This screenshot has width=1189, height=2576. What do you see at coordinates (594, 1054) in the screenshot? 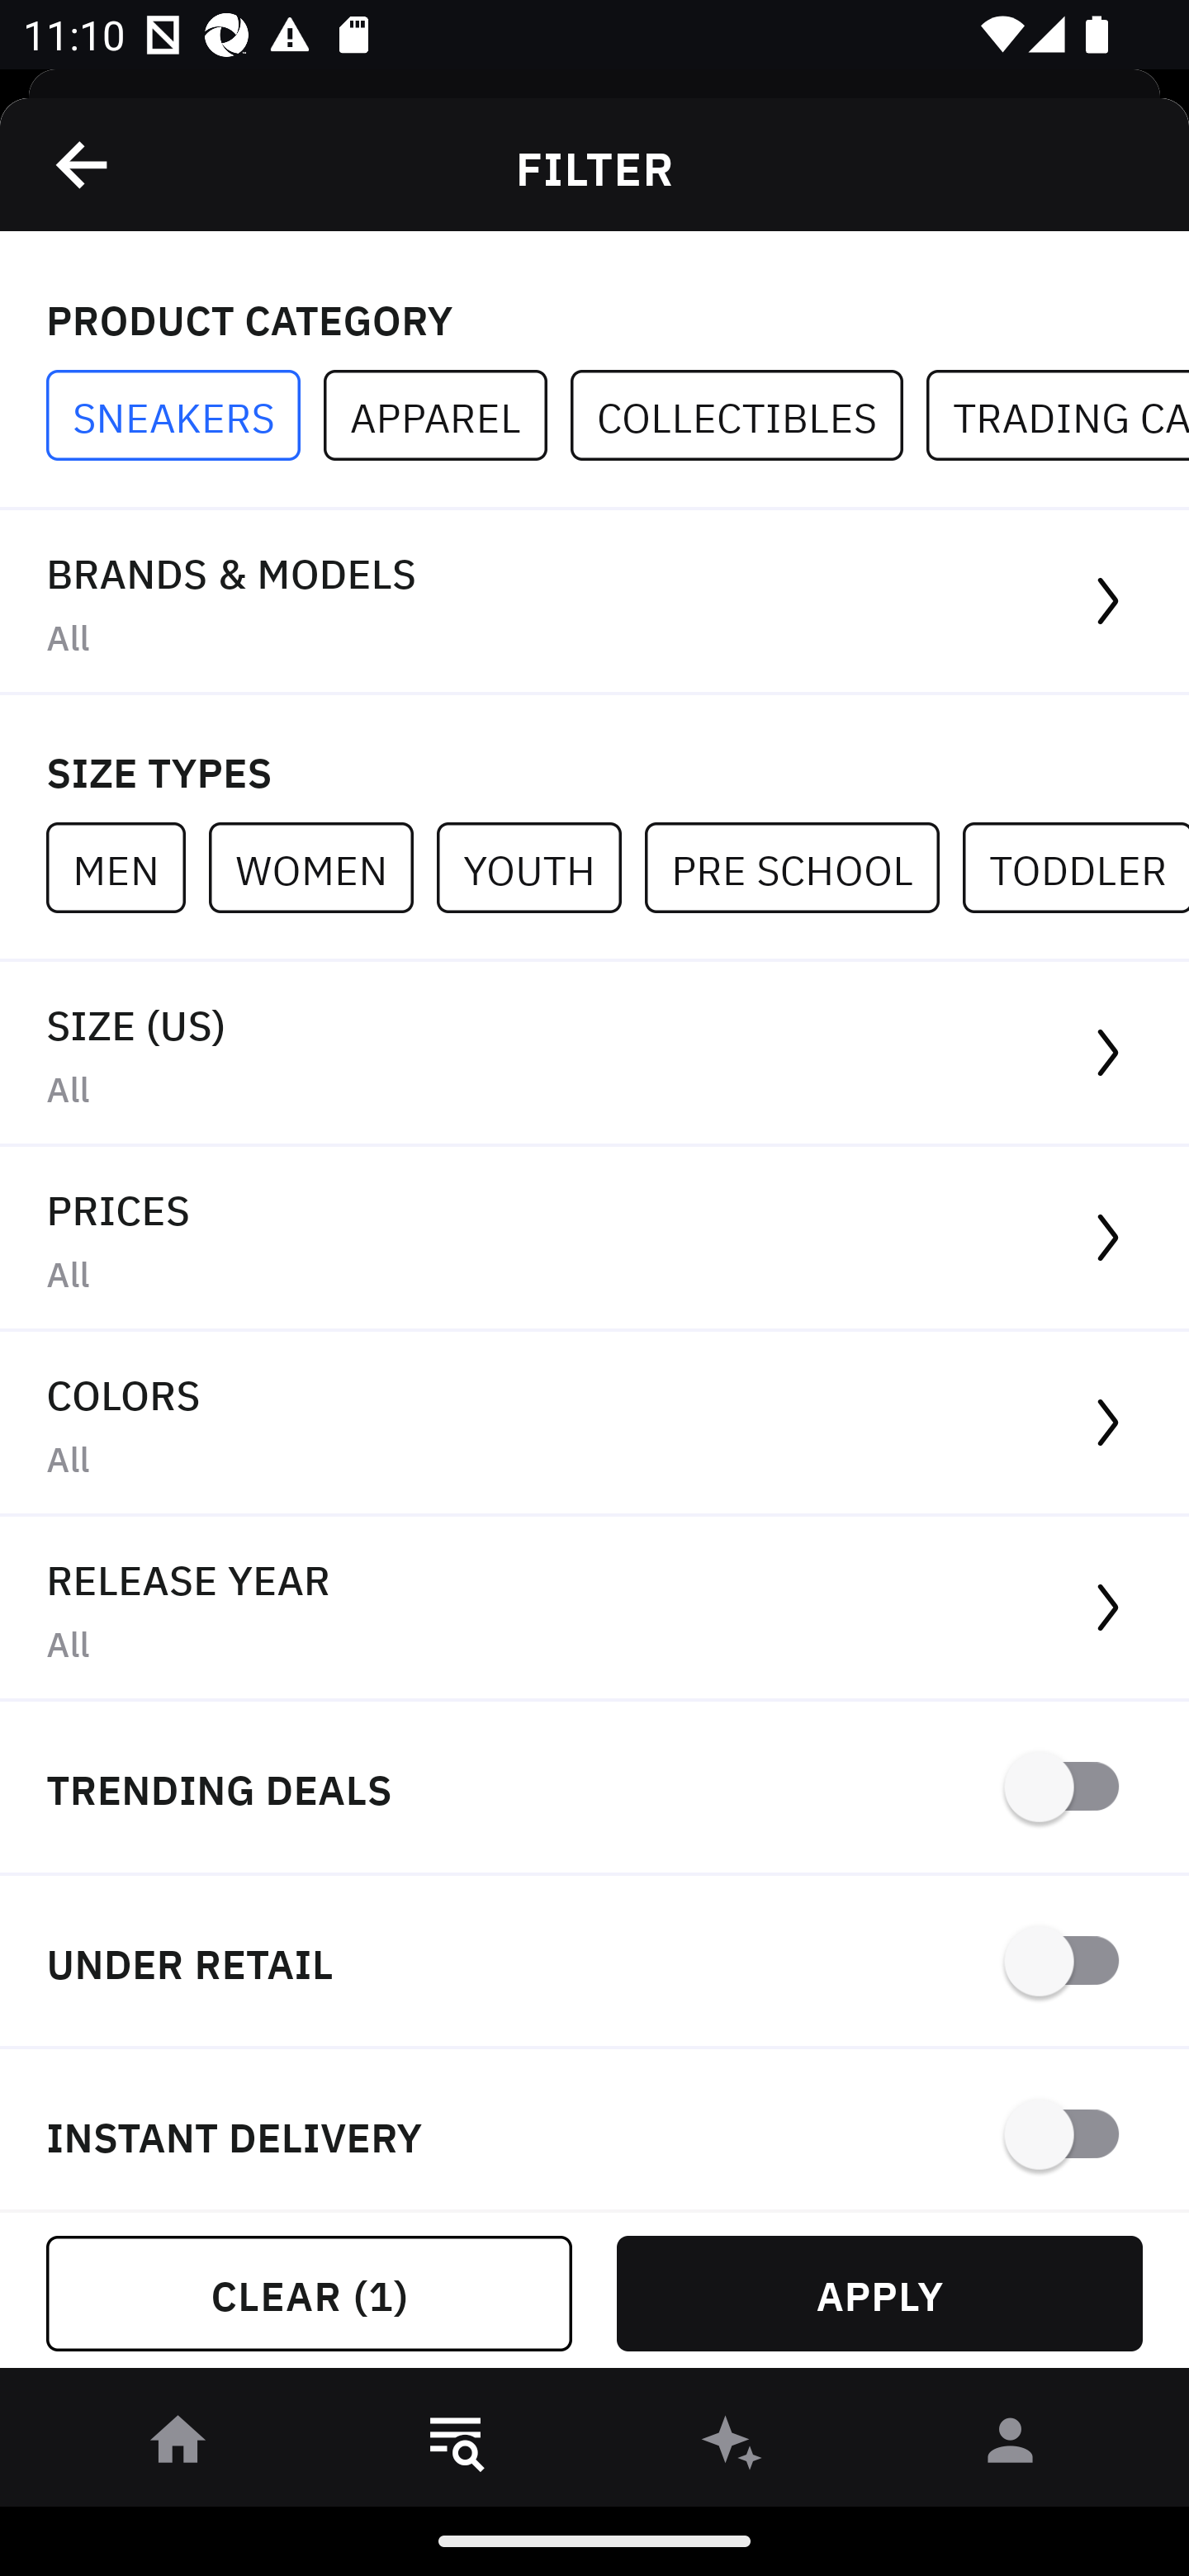
I see `SIZE (US) All` at bounding box center [594, 1054].